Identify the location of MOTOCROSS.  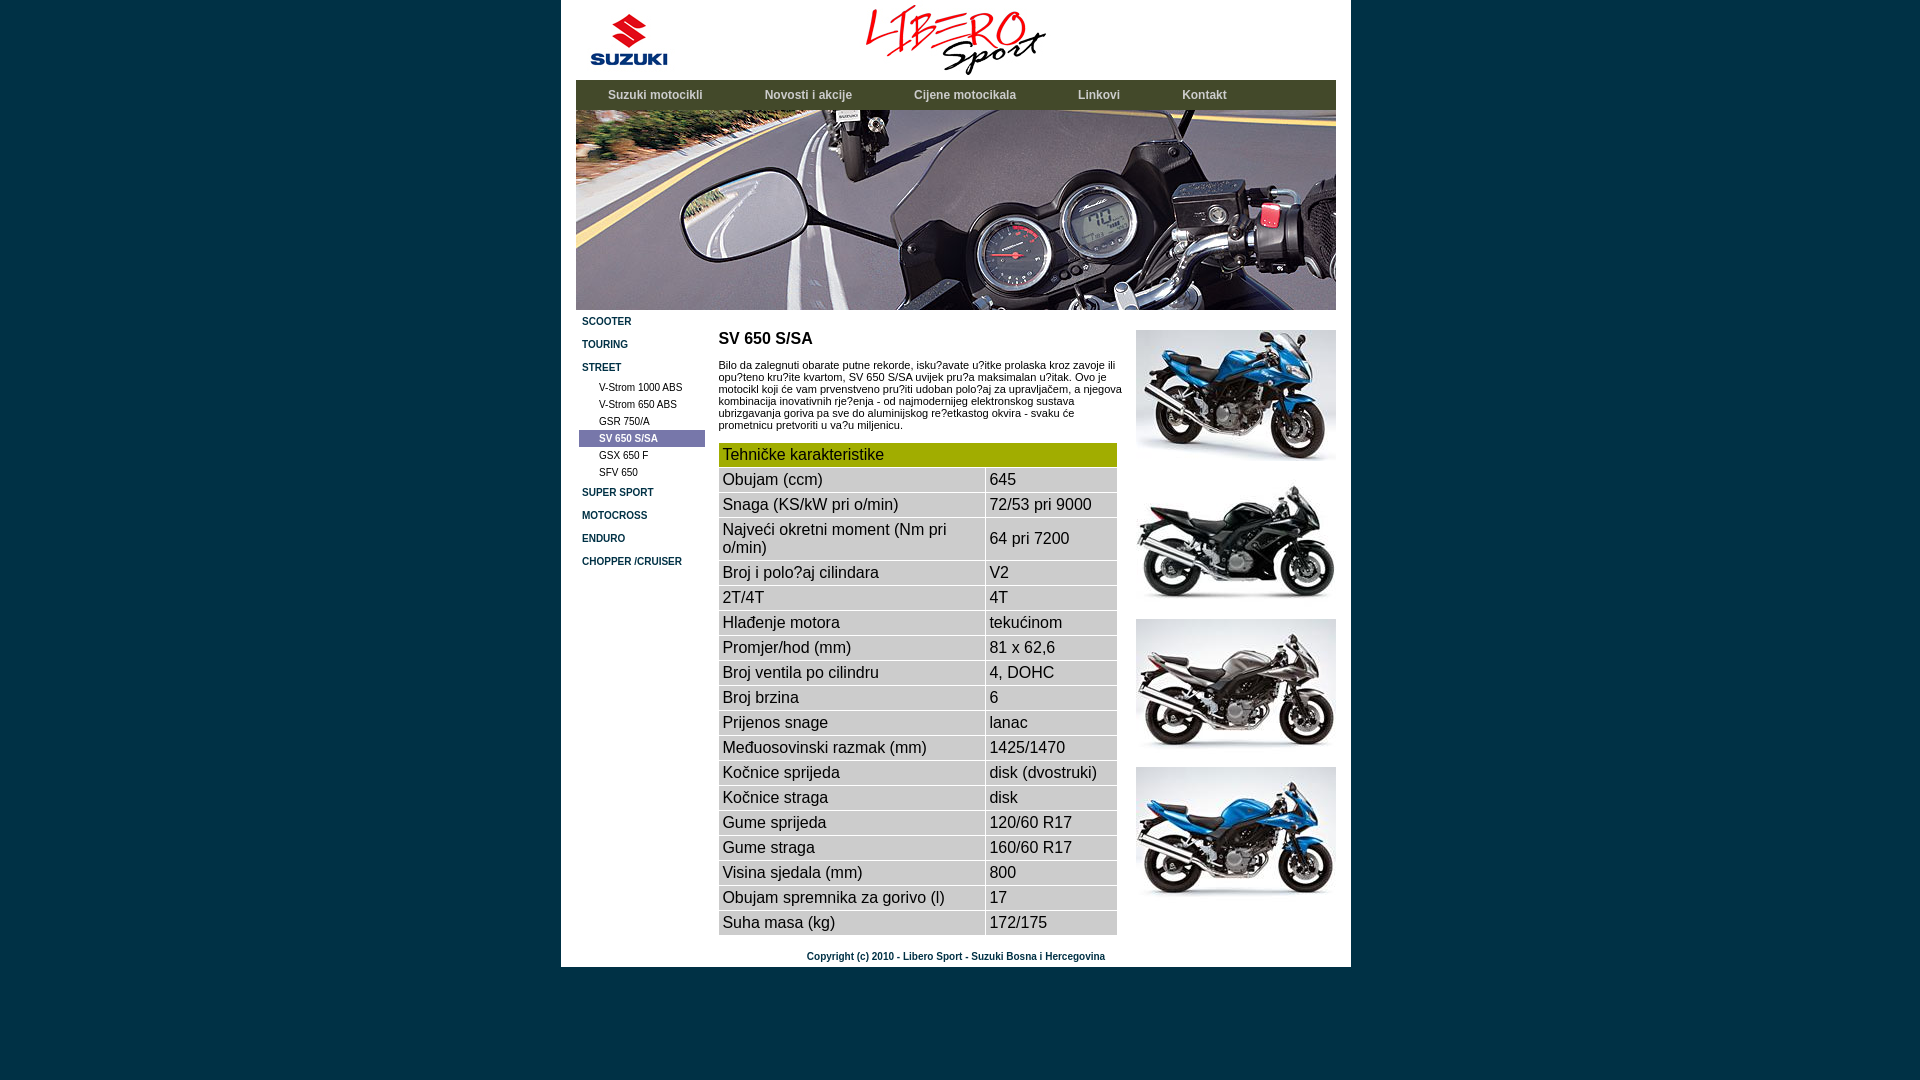
(642, 516).